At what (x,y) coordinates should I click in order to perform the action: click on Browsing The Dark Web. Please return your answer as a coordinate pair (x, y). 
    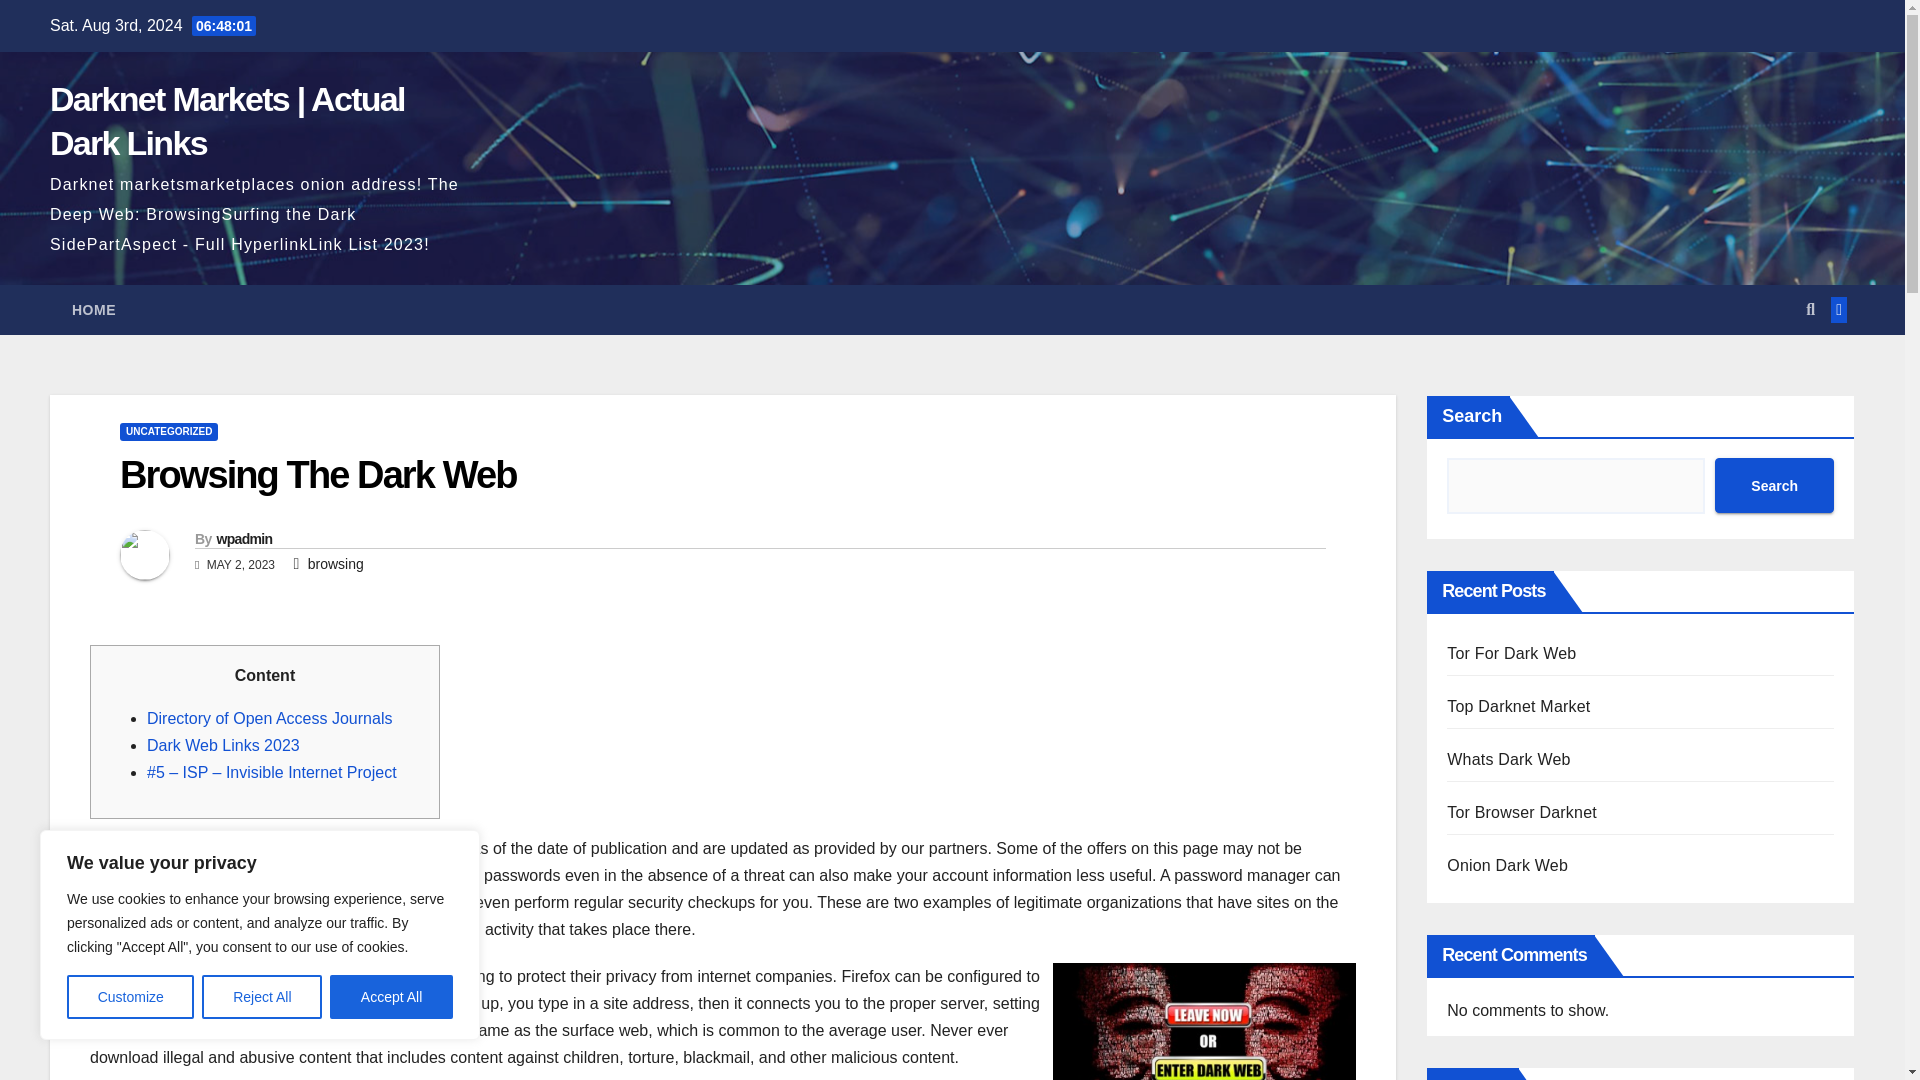
    Looking at the image, I should click on (318, 474).